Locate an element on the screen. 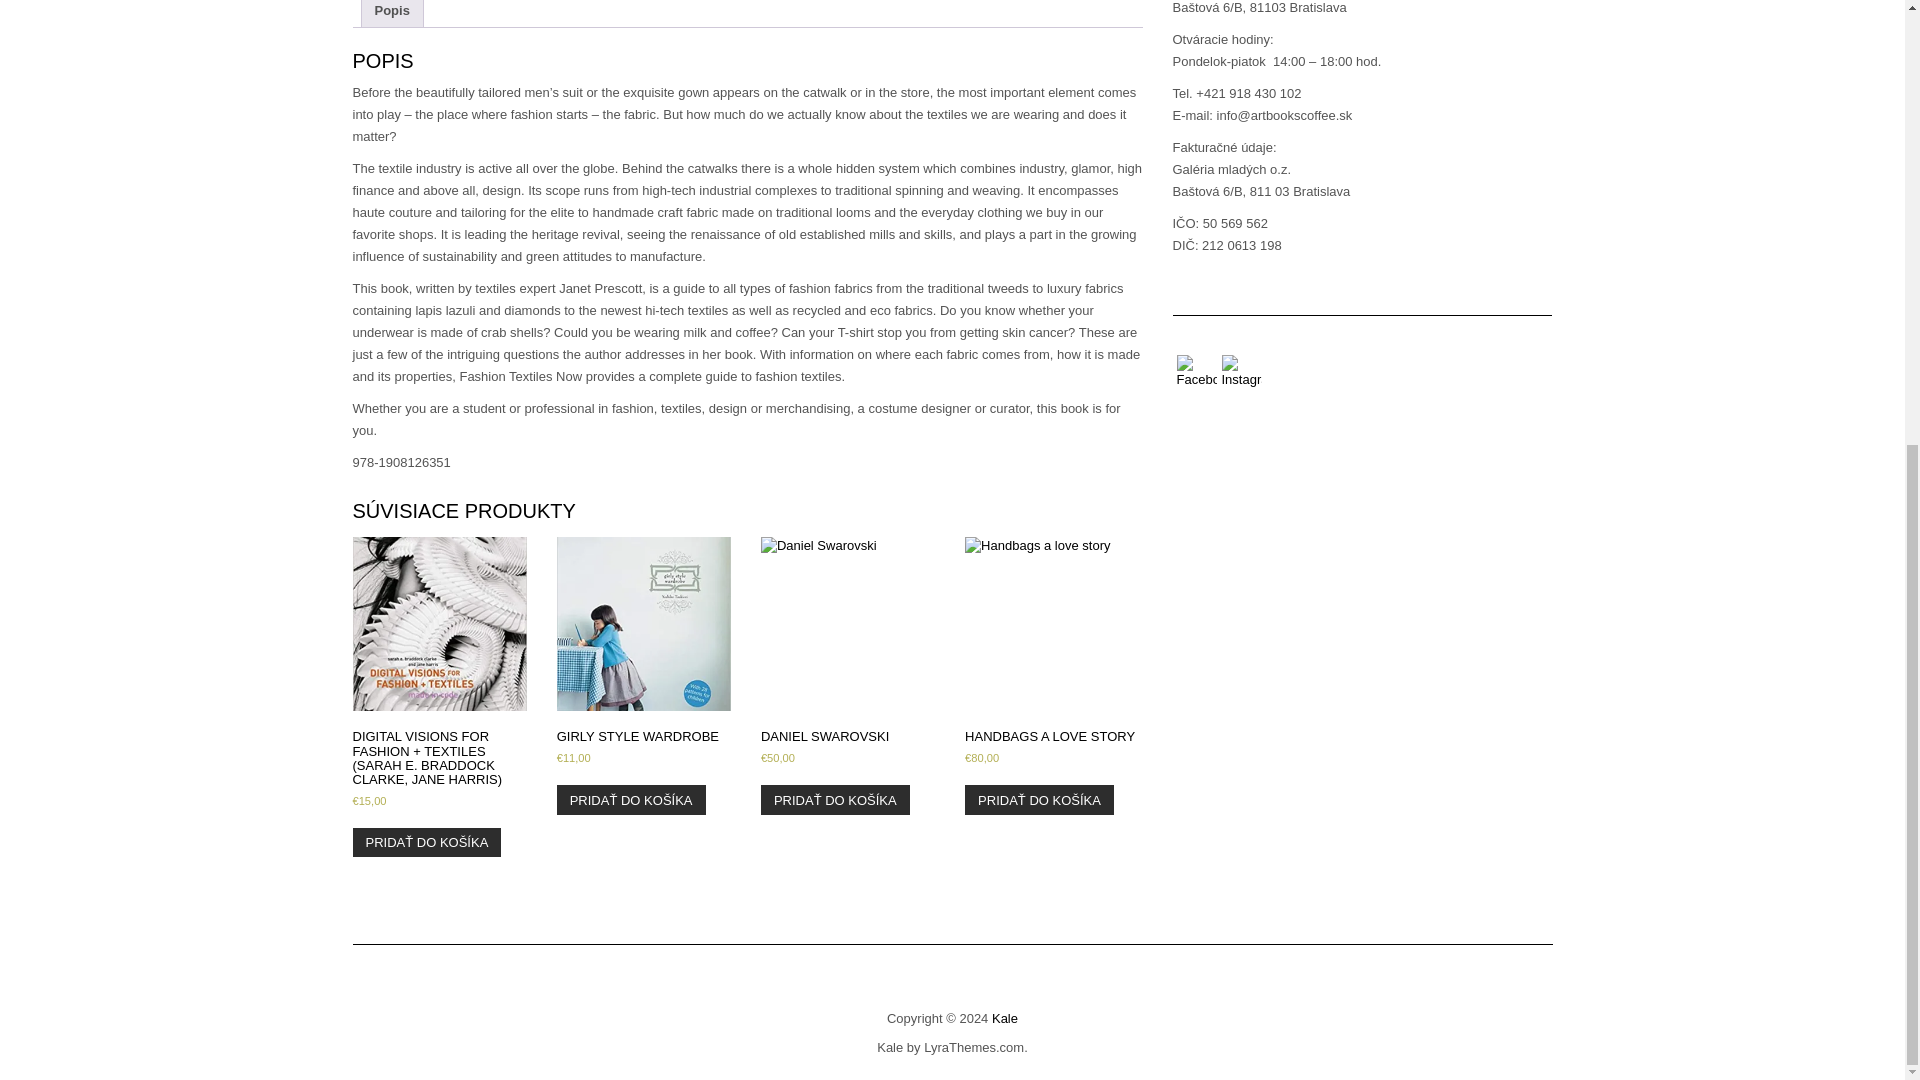 This screenshot has height=1080, width=1920. Kale is located at coordinates (1004, 1018).